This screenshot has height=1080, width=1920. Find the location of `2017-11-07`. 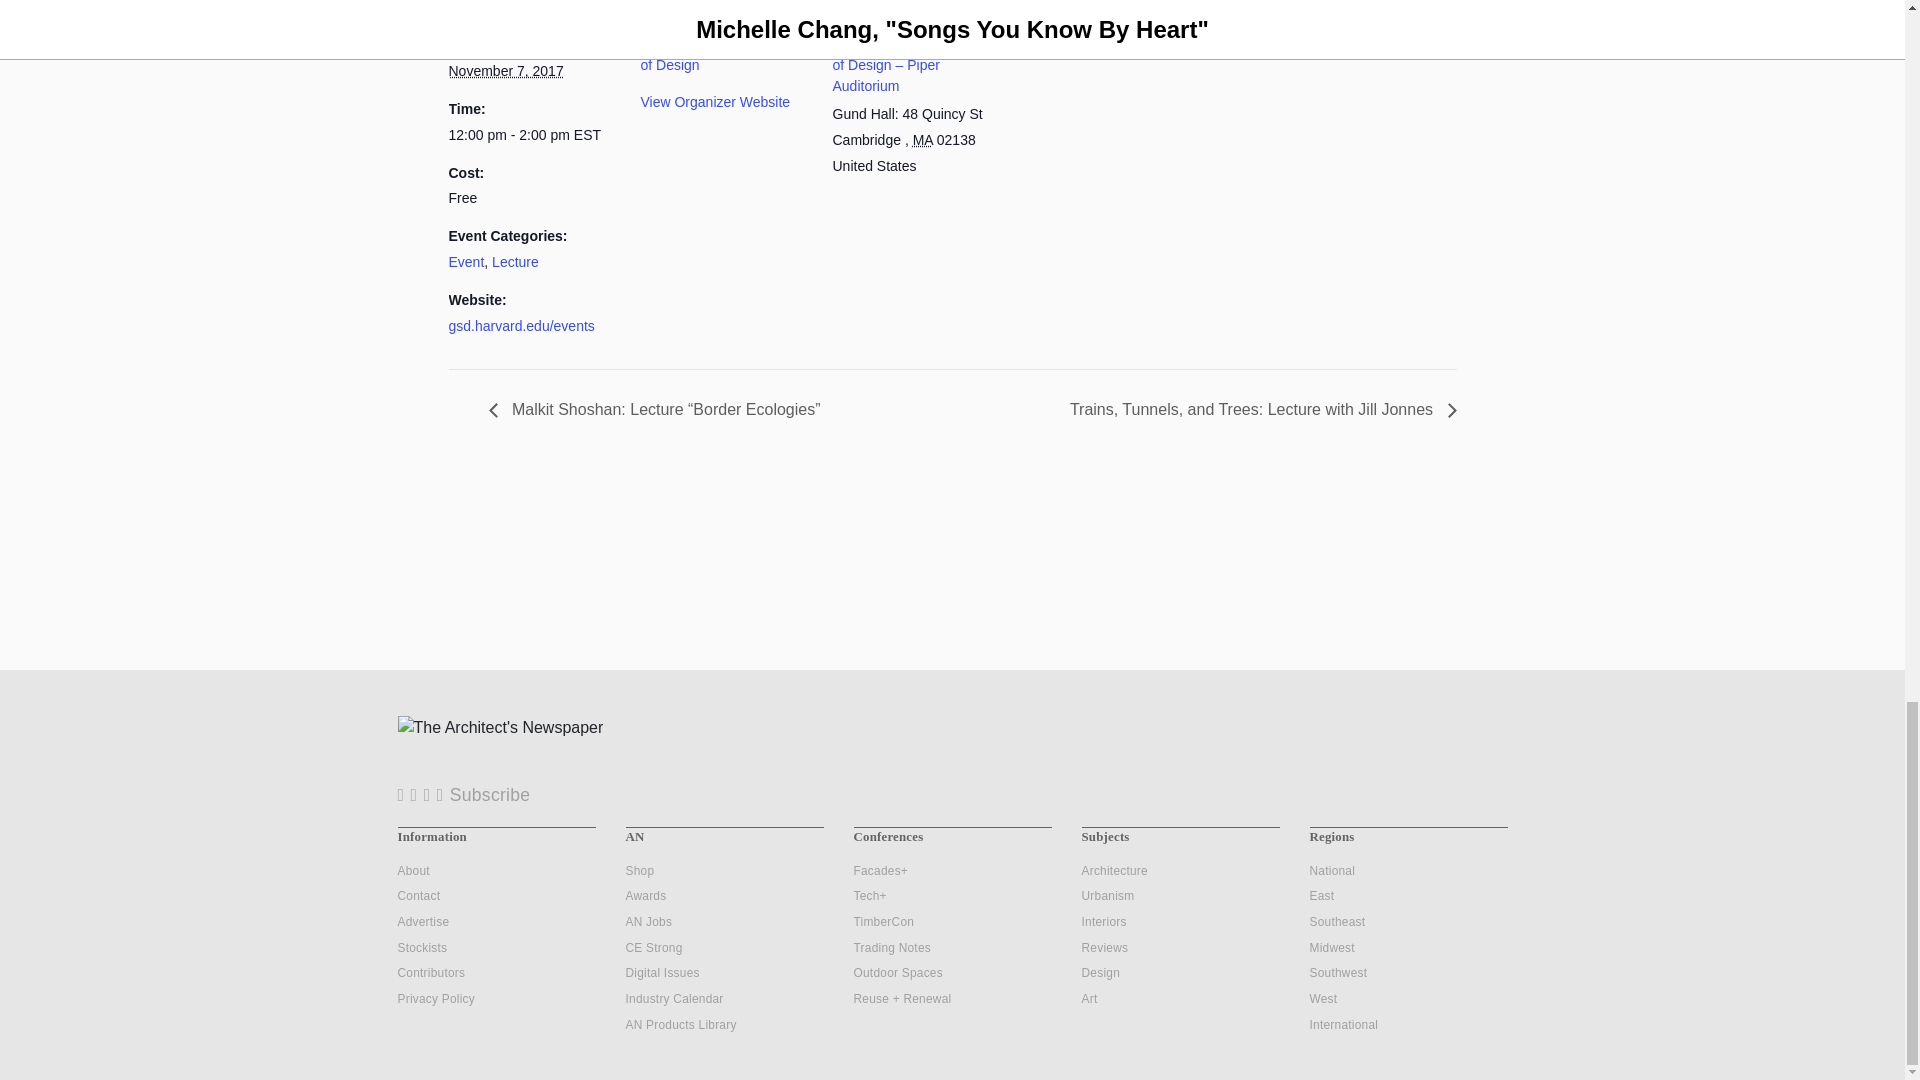

2017-11-07 is located at coordinates (504, 70).